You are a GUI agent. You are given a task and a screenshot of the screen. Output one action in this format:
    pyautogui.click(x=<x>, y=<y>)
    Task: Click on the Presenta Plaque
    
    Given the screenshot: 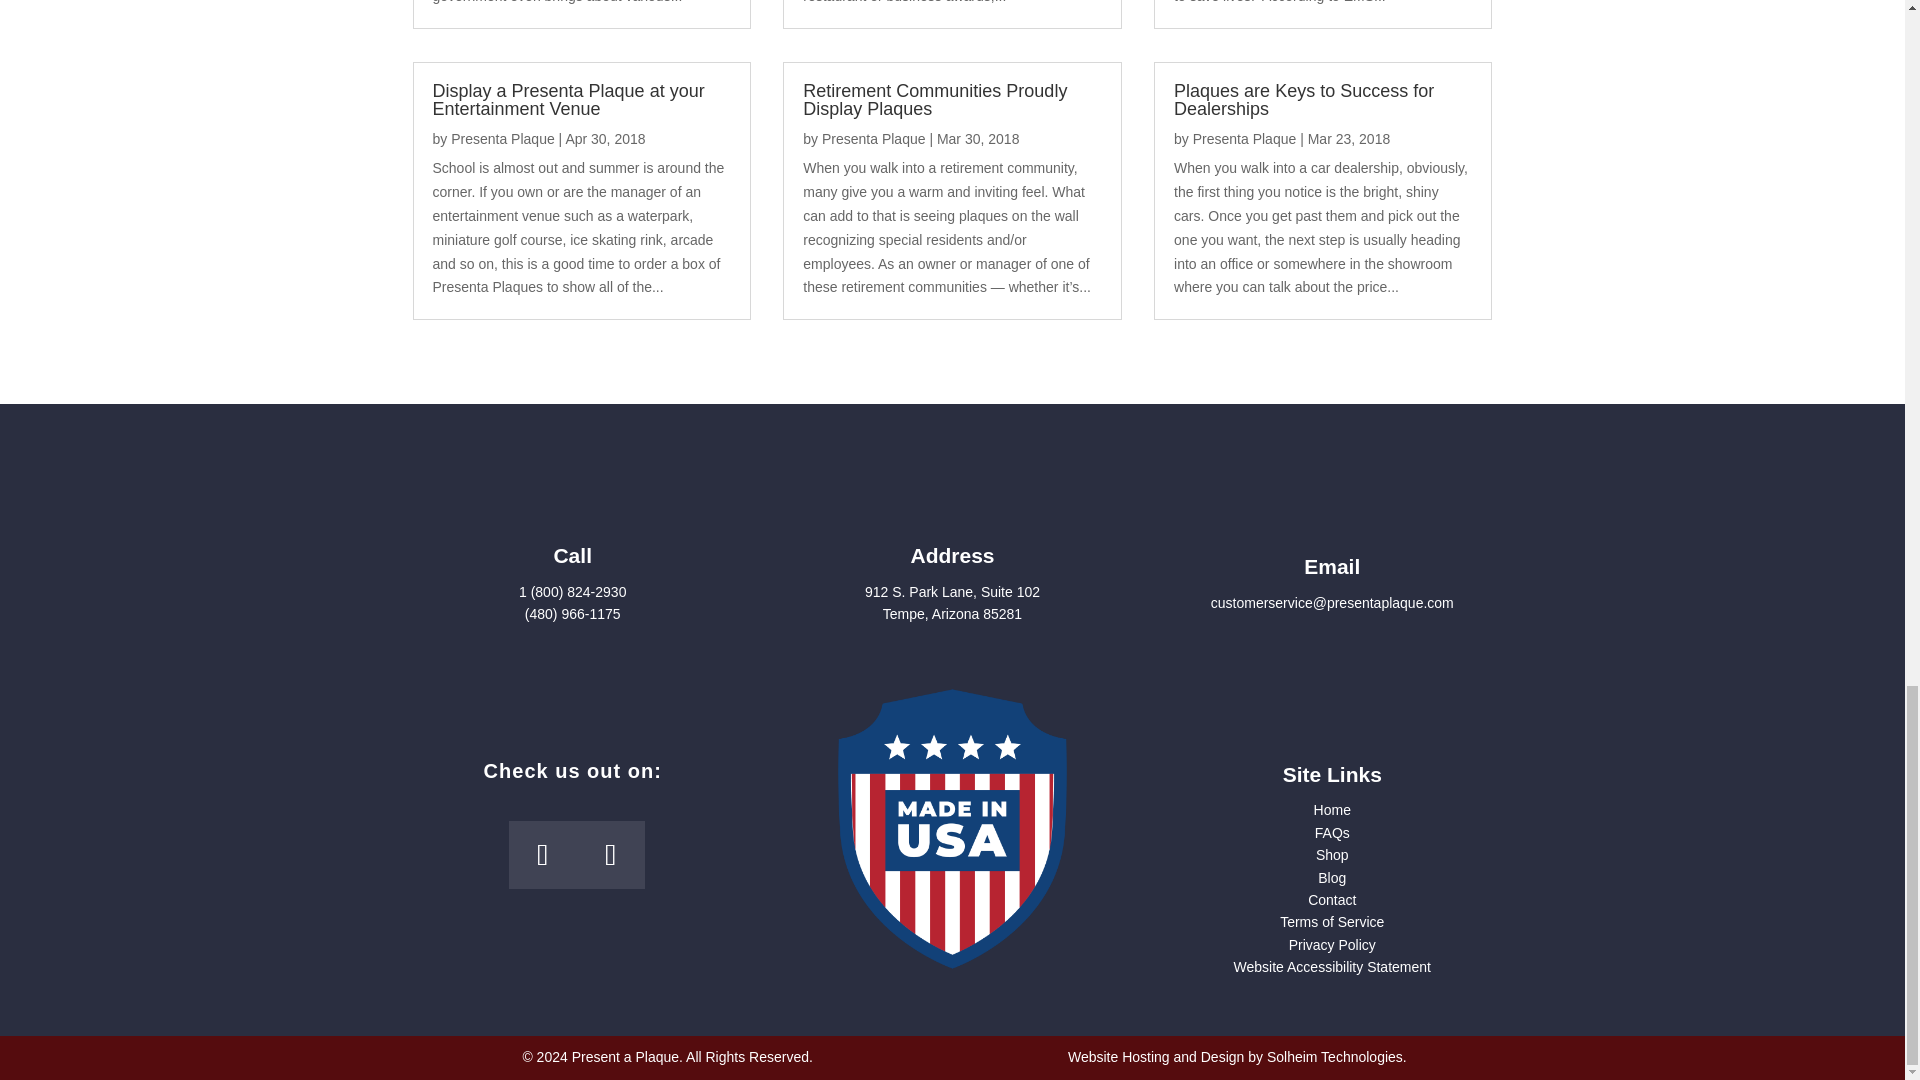 What is the action you would take?
    pyautogui.click(x=873, y=138)
    